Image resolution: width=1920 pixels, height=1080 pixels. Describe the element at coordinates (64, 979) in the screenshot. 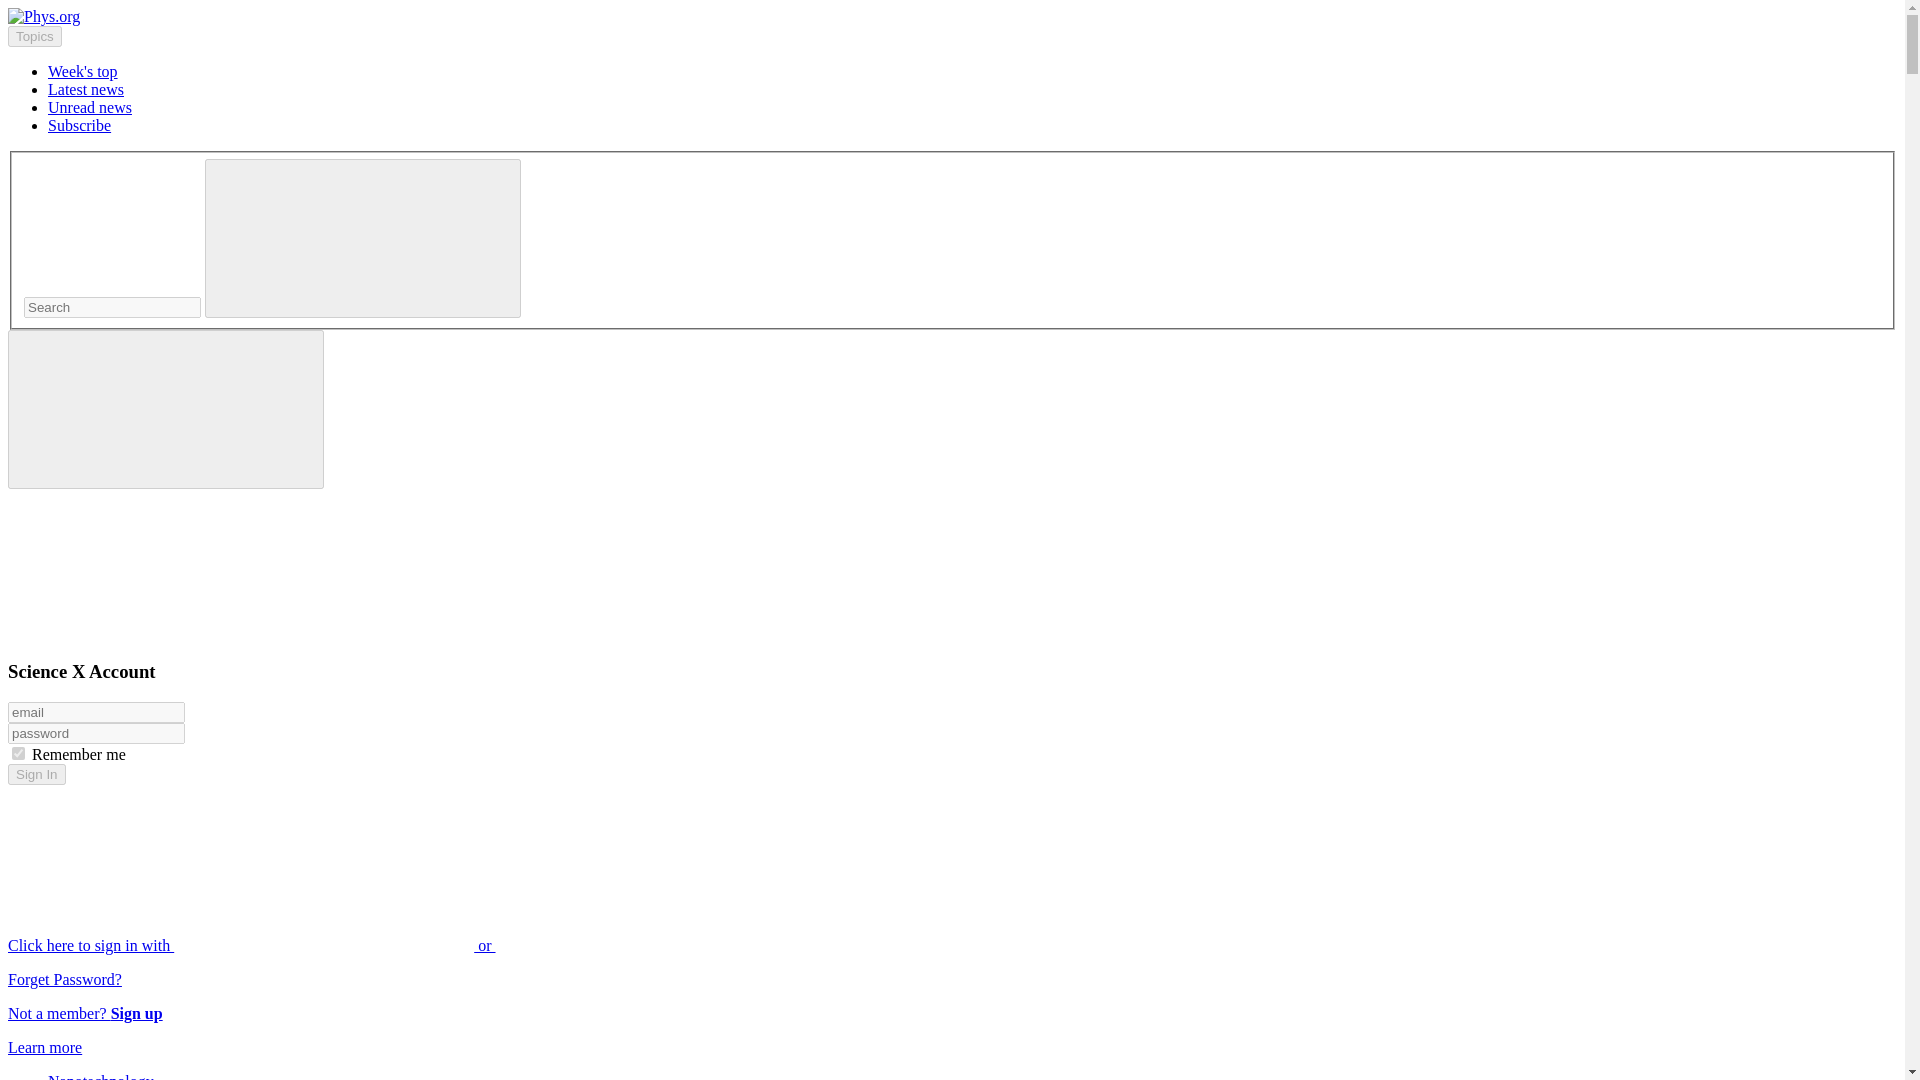

I see `Forget Password?` at that location.